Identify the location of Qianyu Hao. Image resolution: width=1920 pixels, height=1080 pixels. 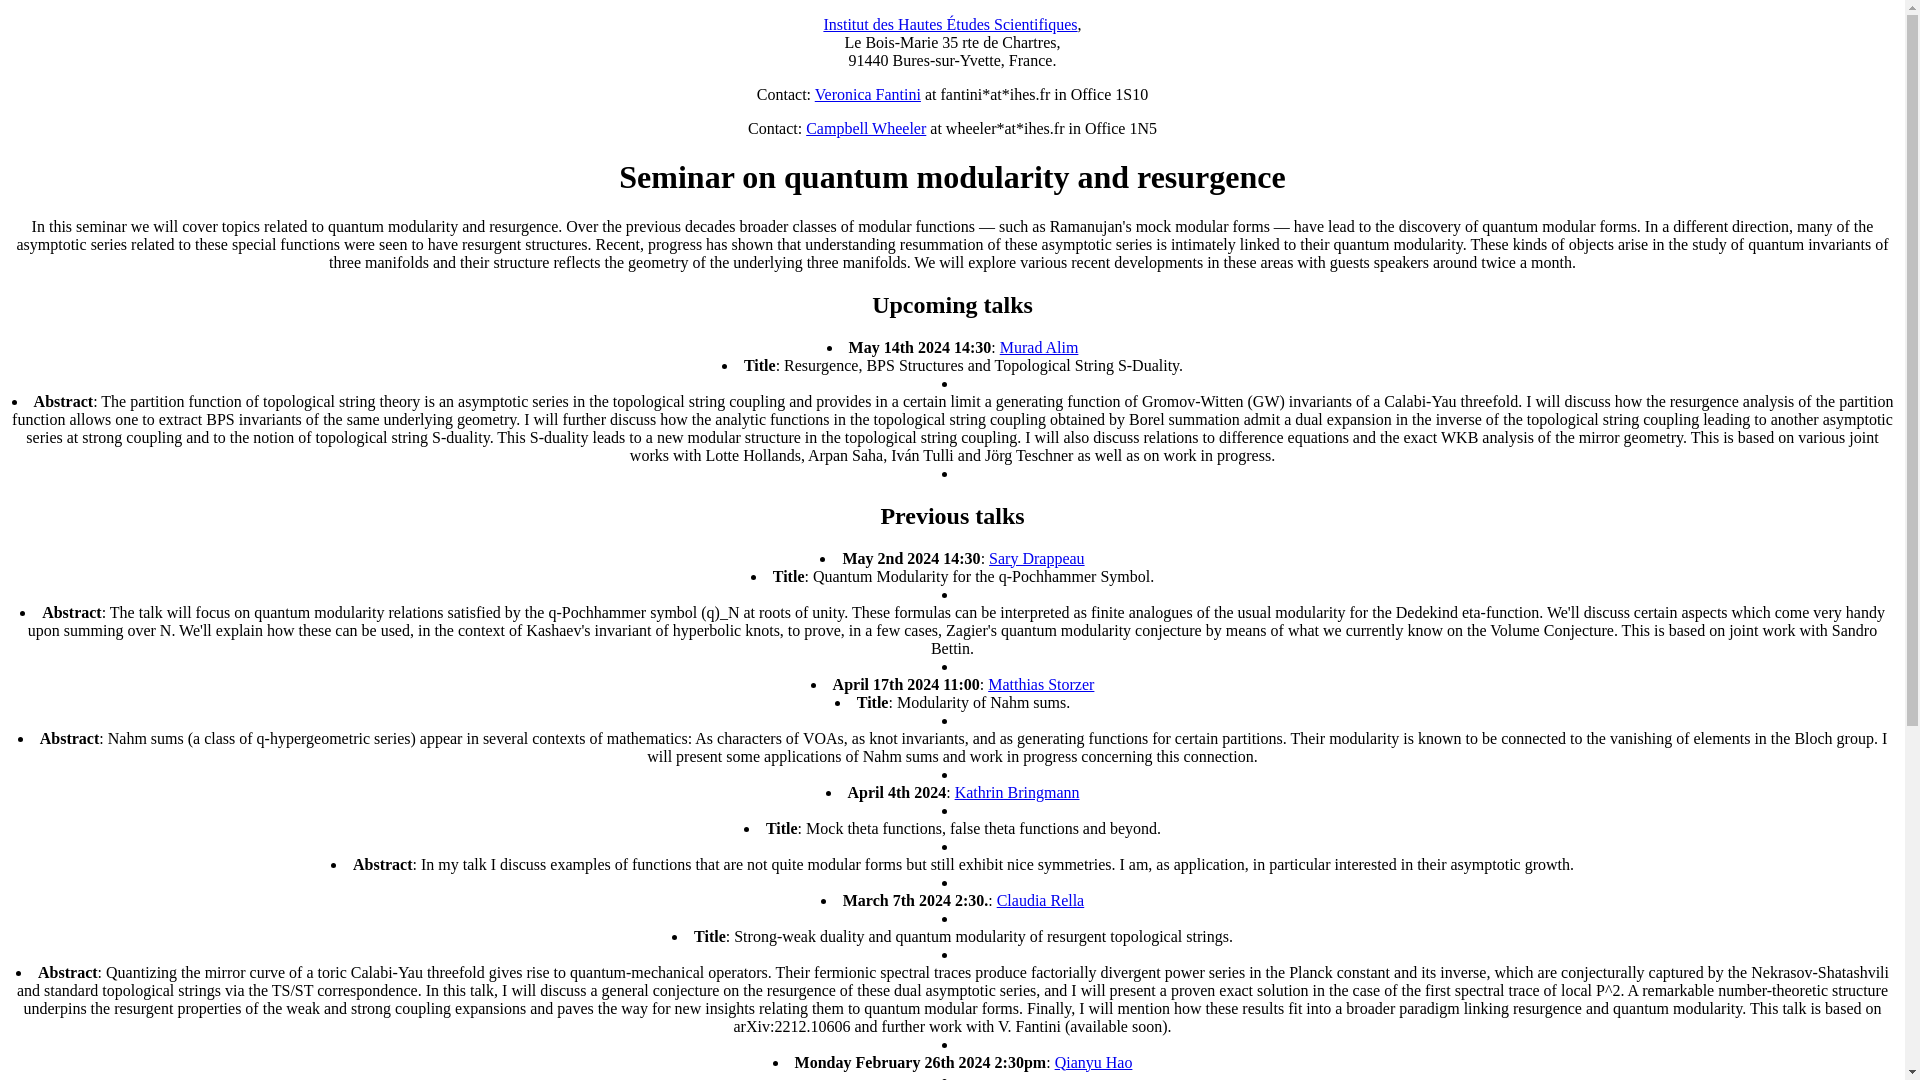
(1093, 1062).